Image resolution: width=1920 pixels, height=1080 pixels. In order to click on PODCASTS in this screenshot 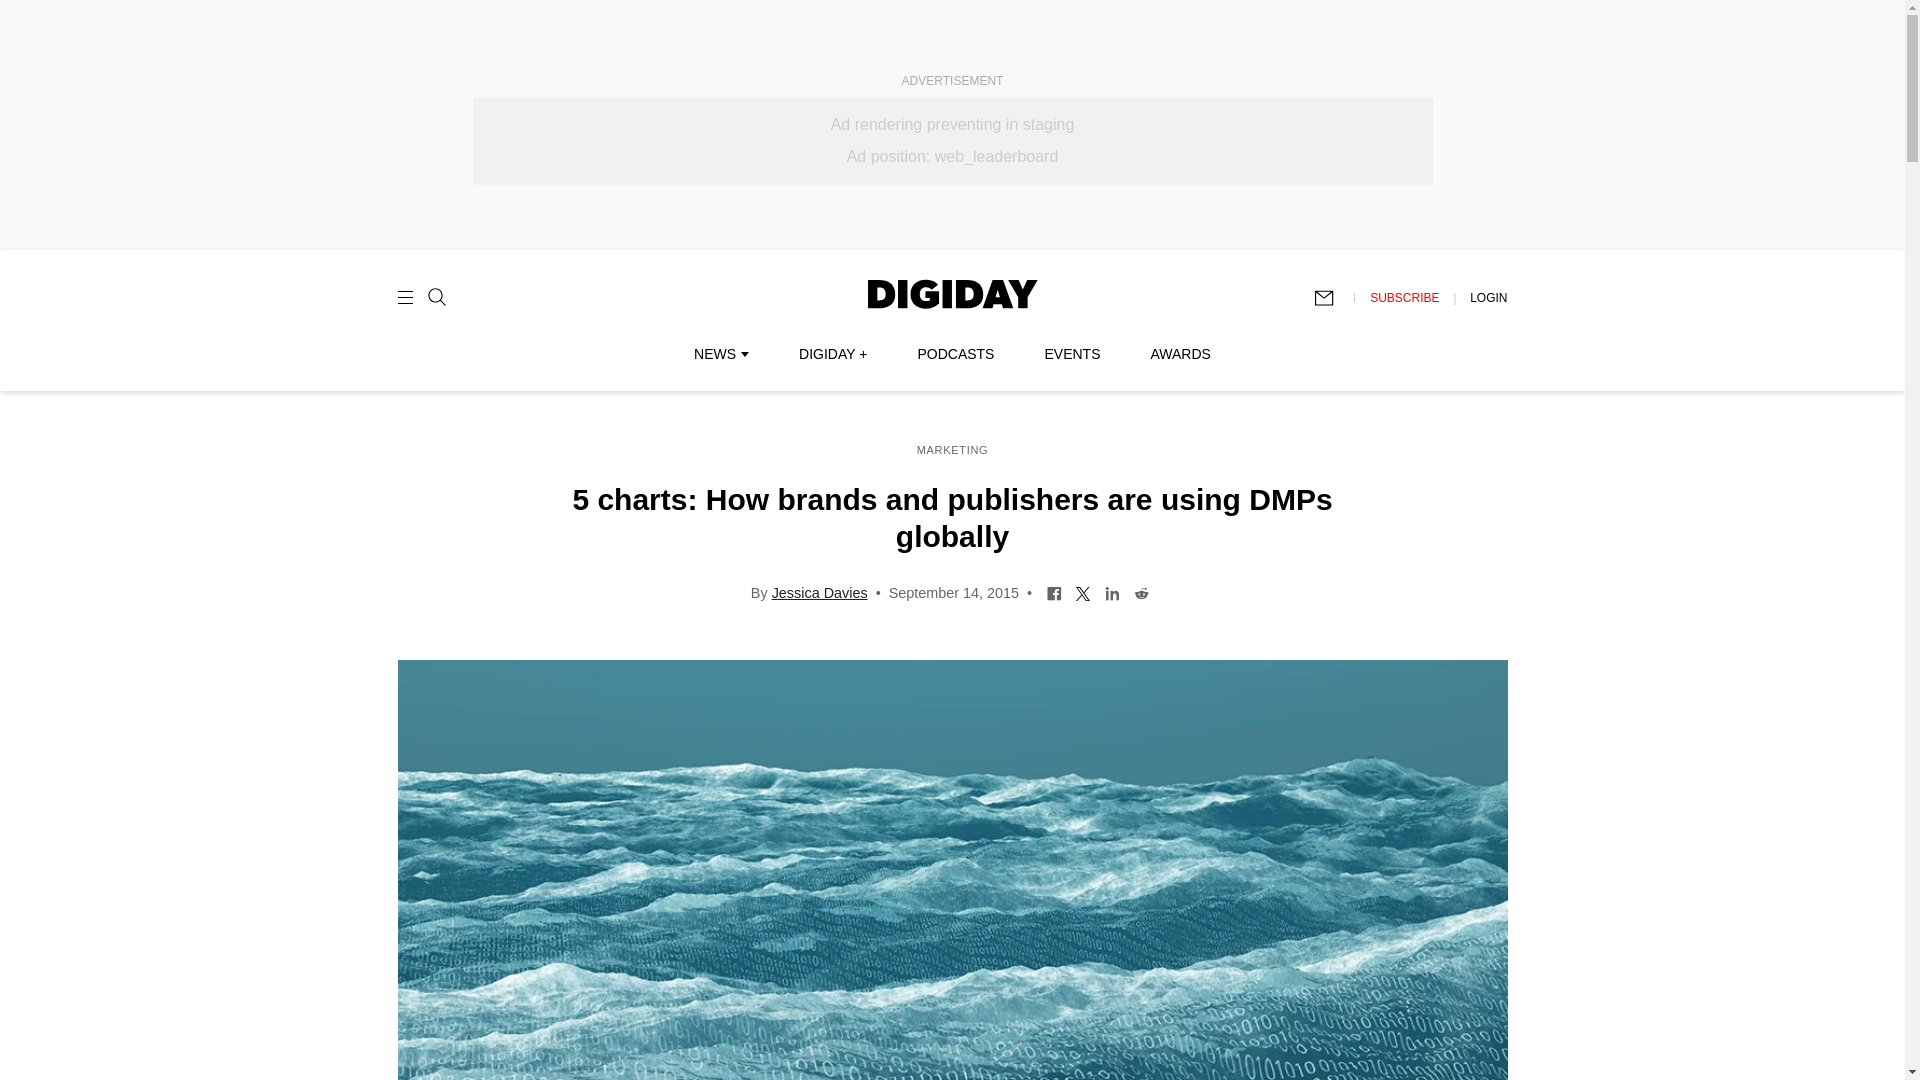, I will do `click(956, 353)`.